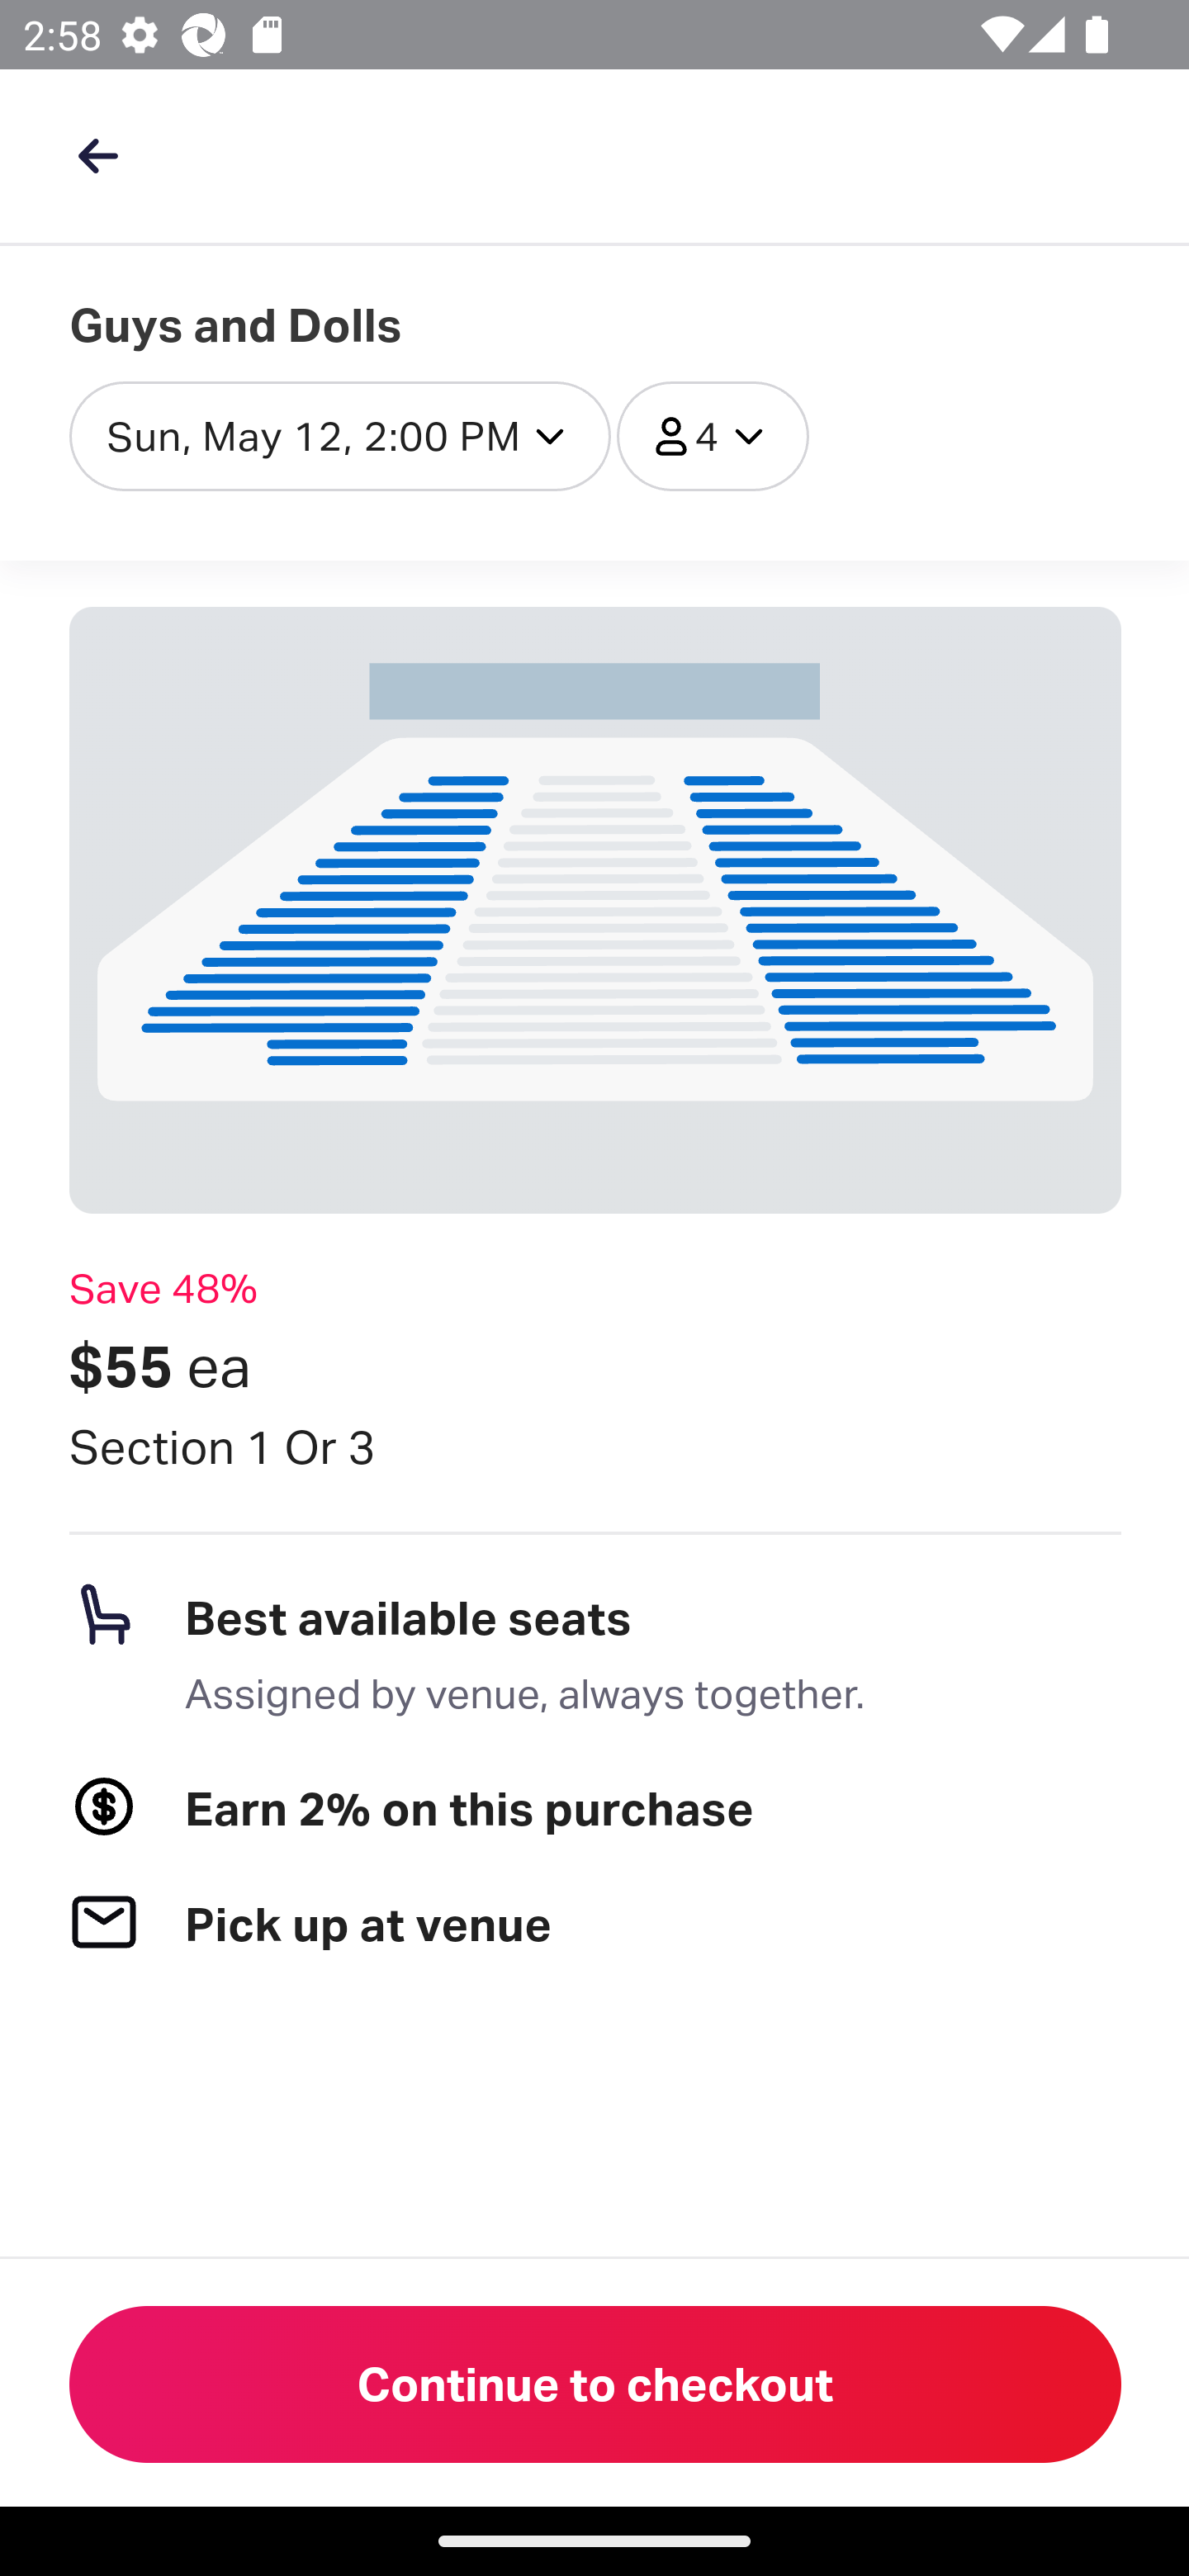 The width and height of the screenshot is (1189, 2576). What do you see at coordinates (713, 436) in the screenshot?
I see `4` at bounding box center [713, 436].